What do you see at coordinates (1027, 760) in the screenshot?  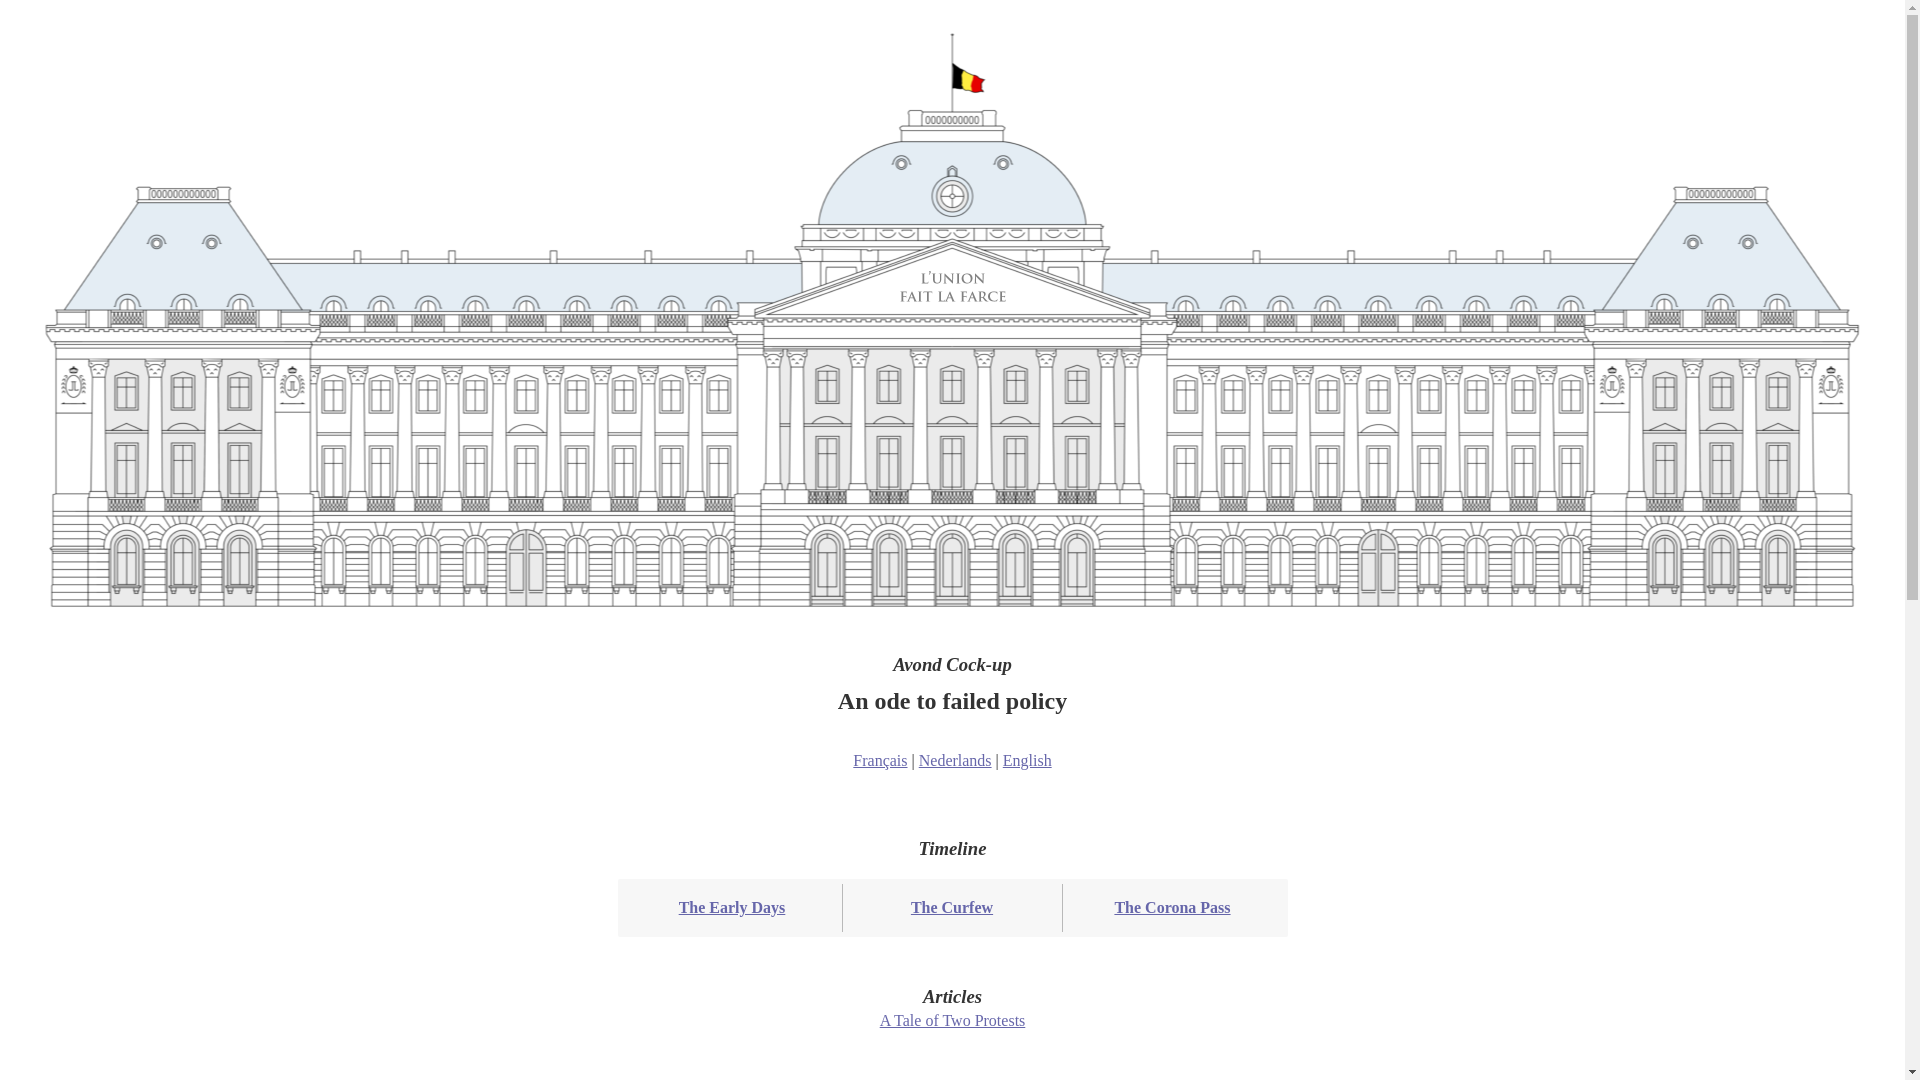 I see `English` at bounding box center [1027, 760].